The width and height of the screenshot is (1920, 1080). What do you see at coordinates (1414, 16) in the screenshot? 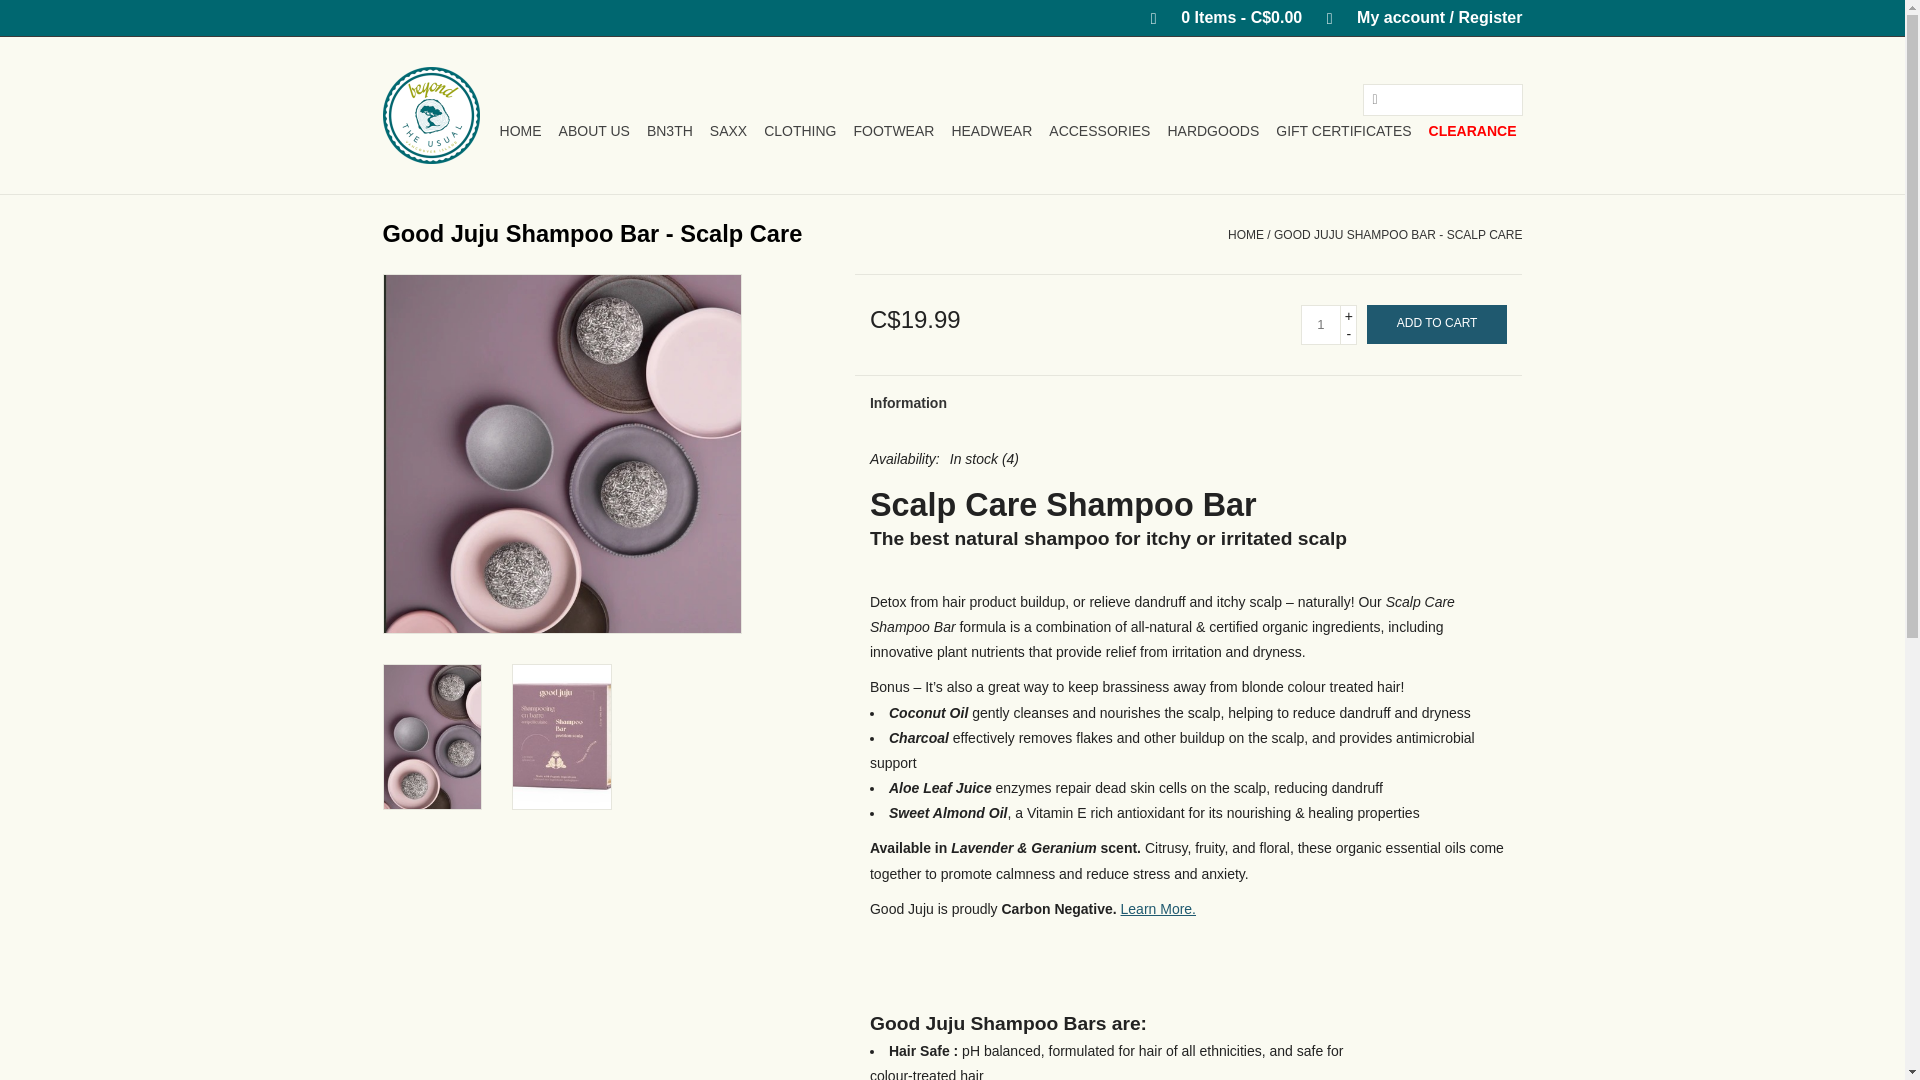
I see `My account` at bounding box center [1414, 16].